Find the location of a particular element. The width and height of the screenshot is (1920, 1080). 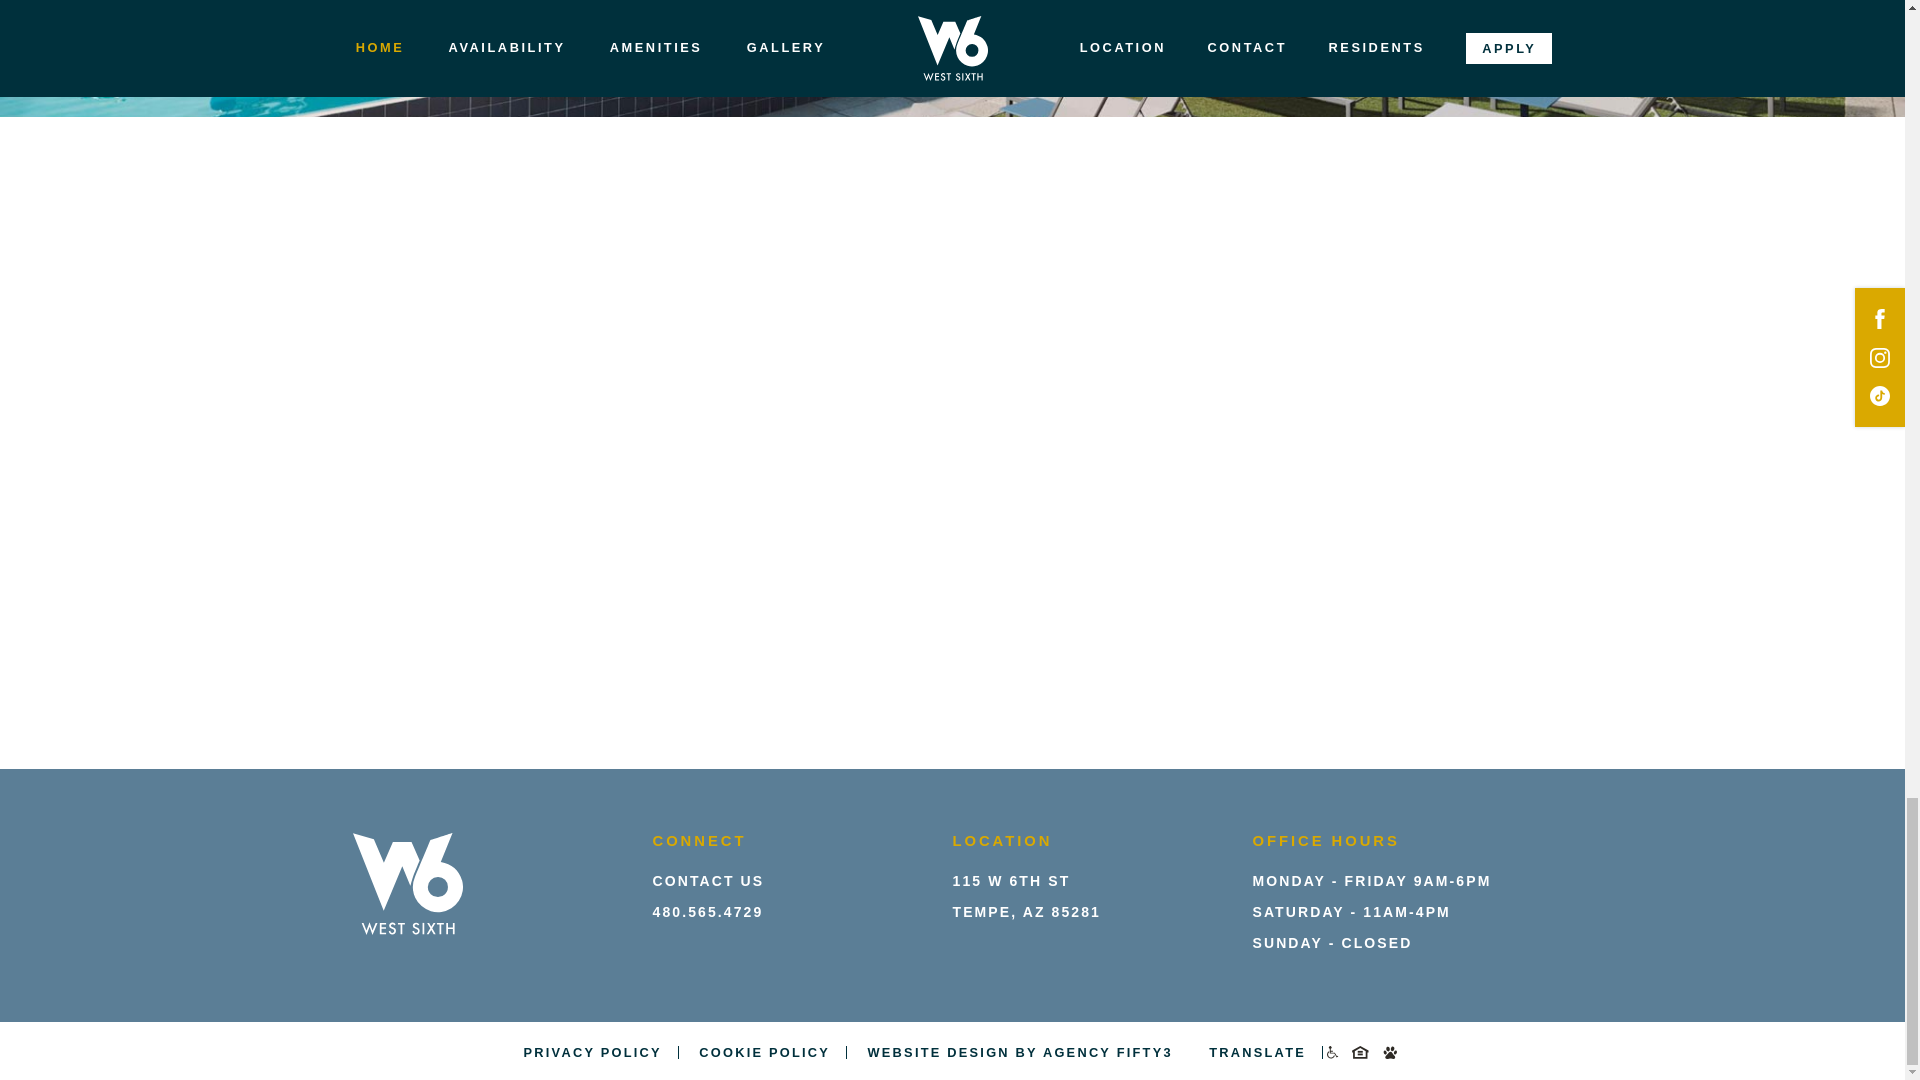

PRIVACY POLICY is located at coordinates (1257, 1052).